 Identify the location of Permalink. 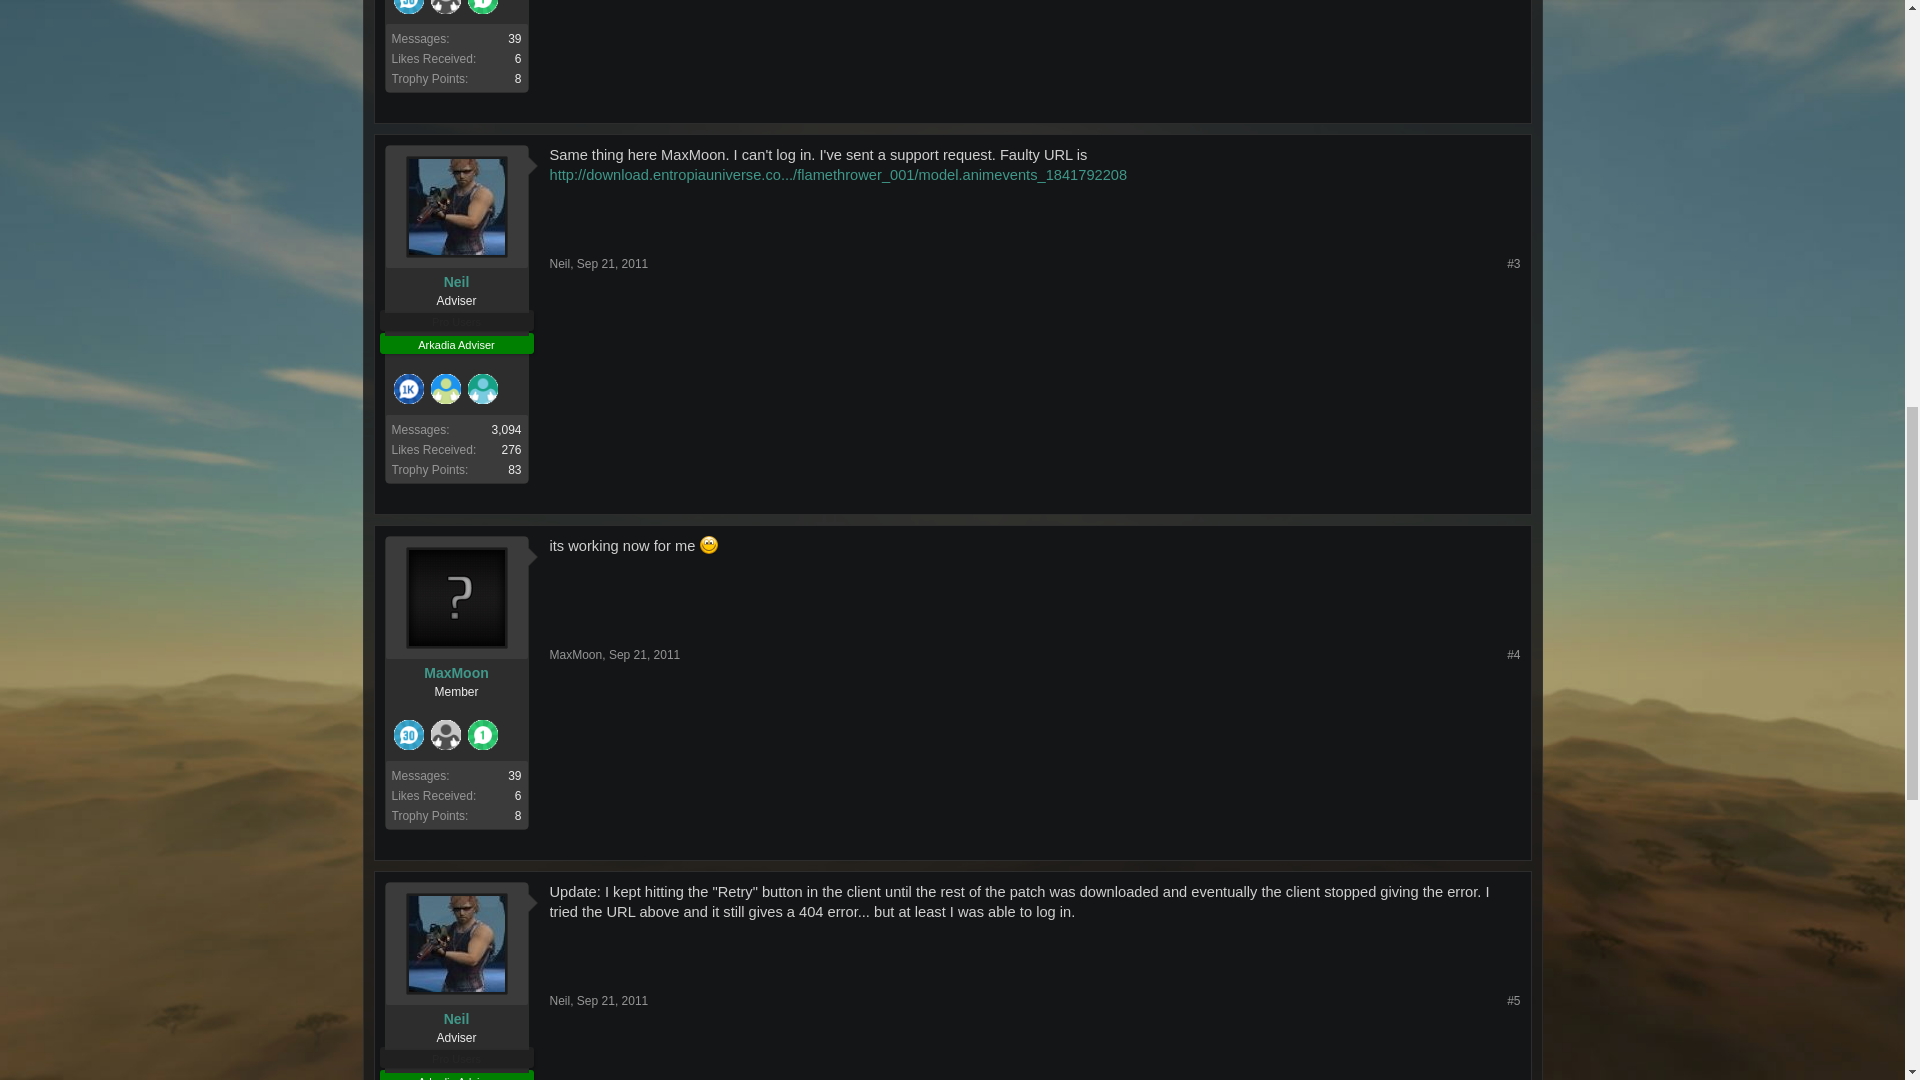
(612, 264).